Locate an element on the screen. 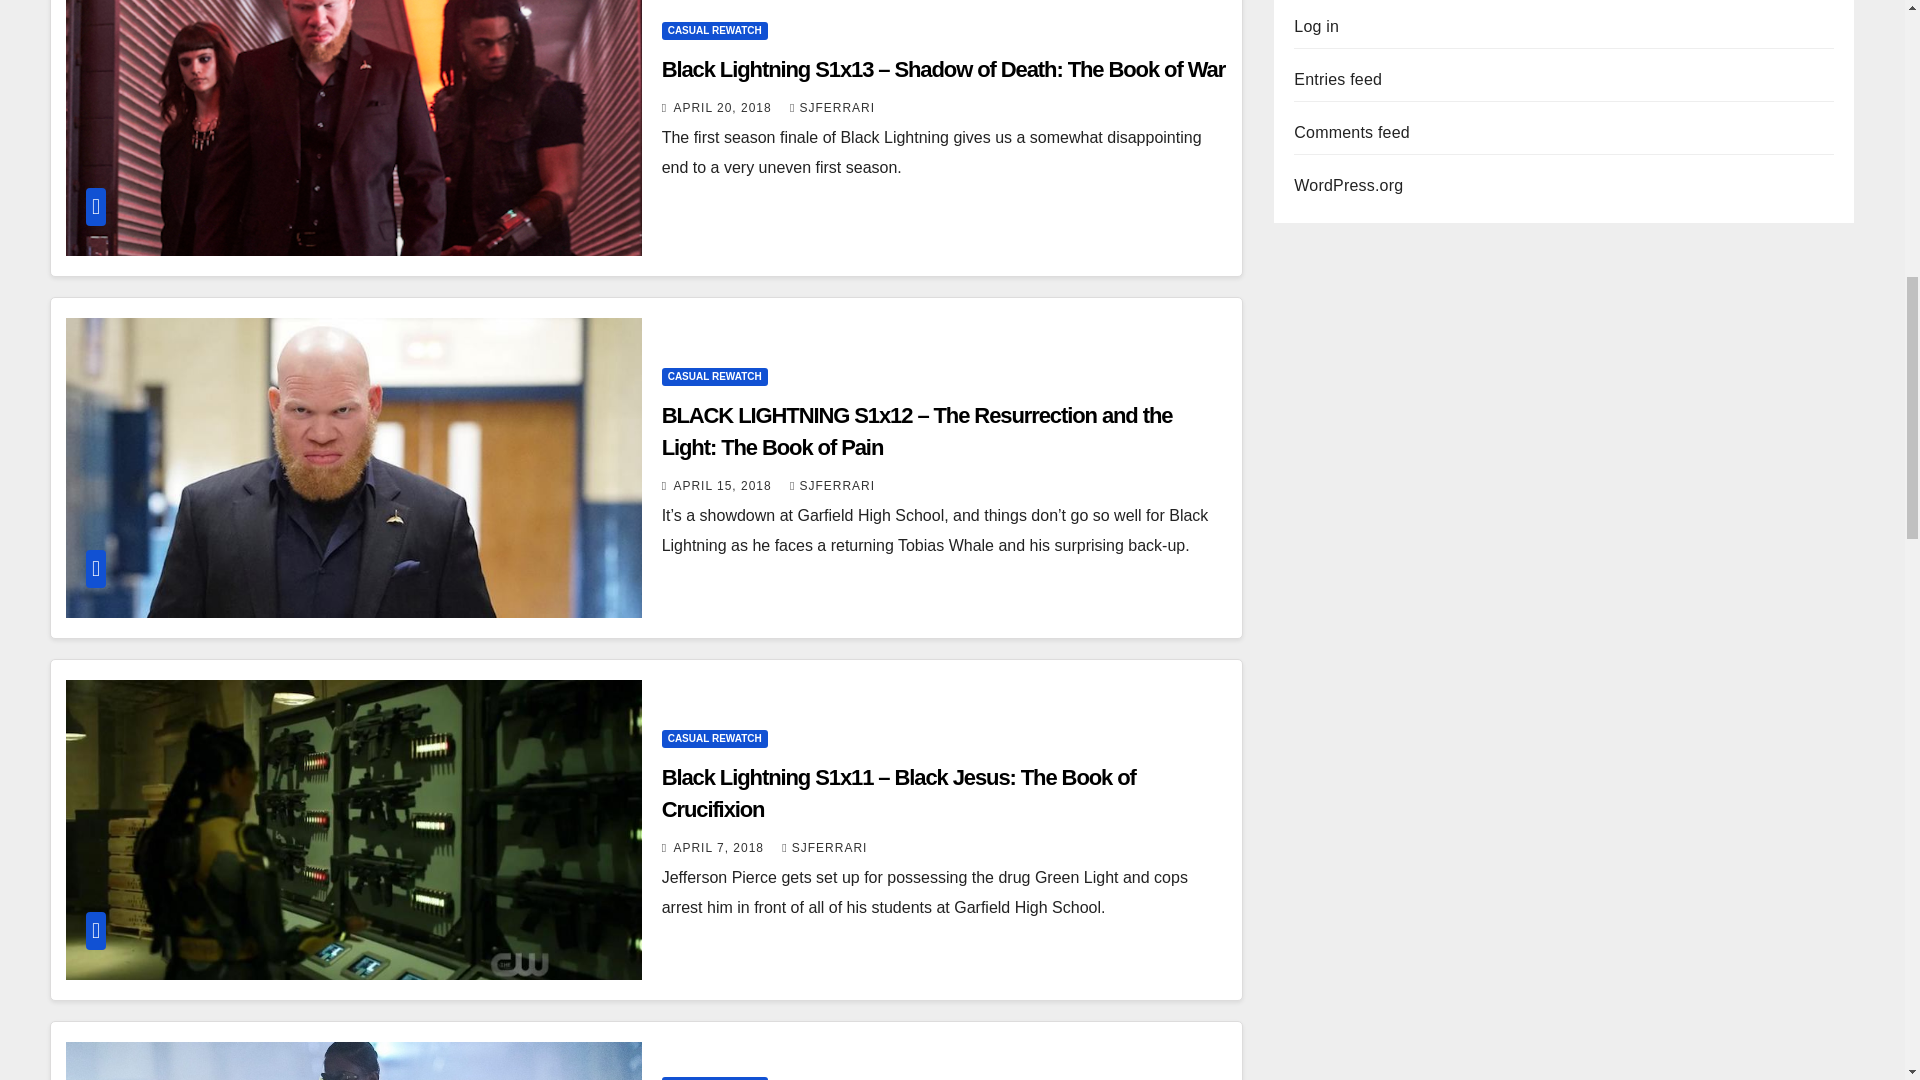 The height and width of the screenshot is (1080, 1920). CASUAL REWATCH is located at coordinates (715, 1078).